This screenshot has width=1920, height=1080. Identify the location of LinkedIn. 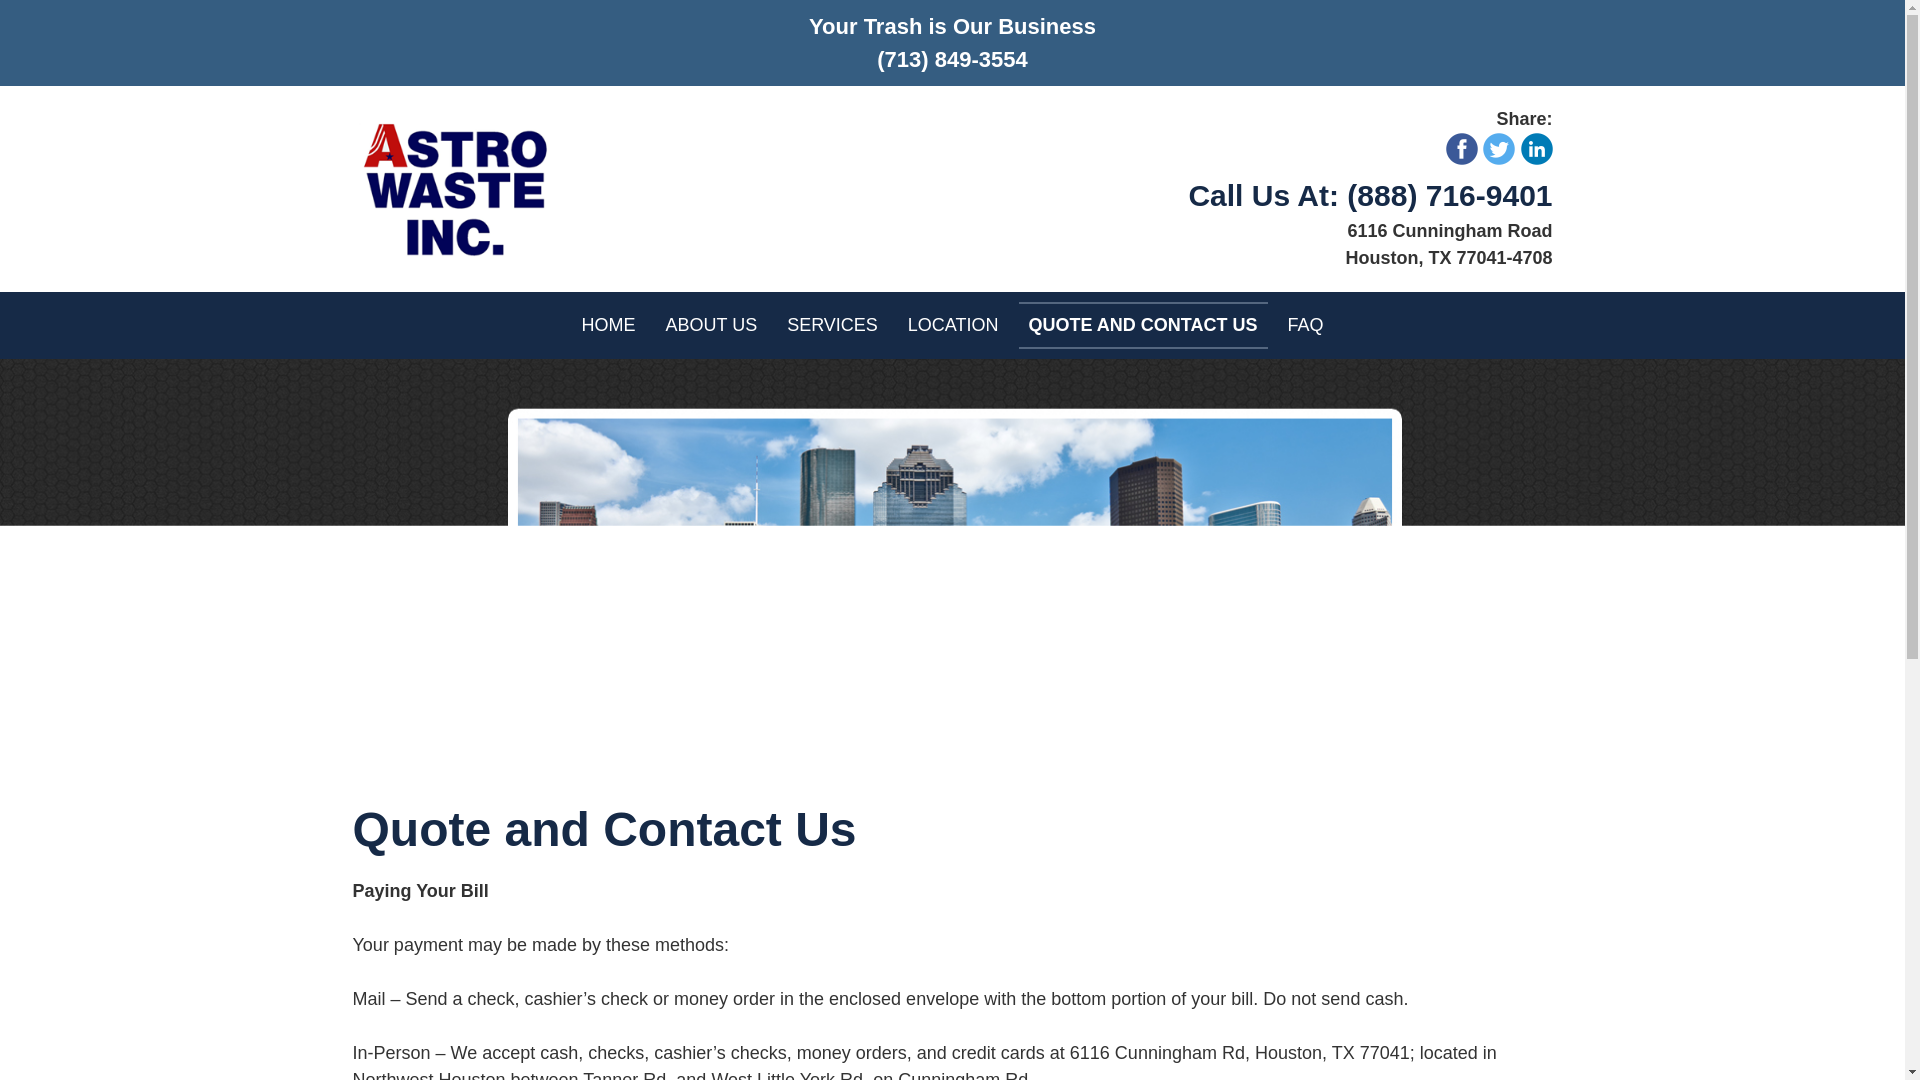
(1536, 148).